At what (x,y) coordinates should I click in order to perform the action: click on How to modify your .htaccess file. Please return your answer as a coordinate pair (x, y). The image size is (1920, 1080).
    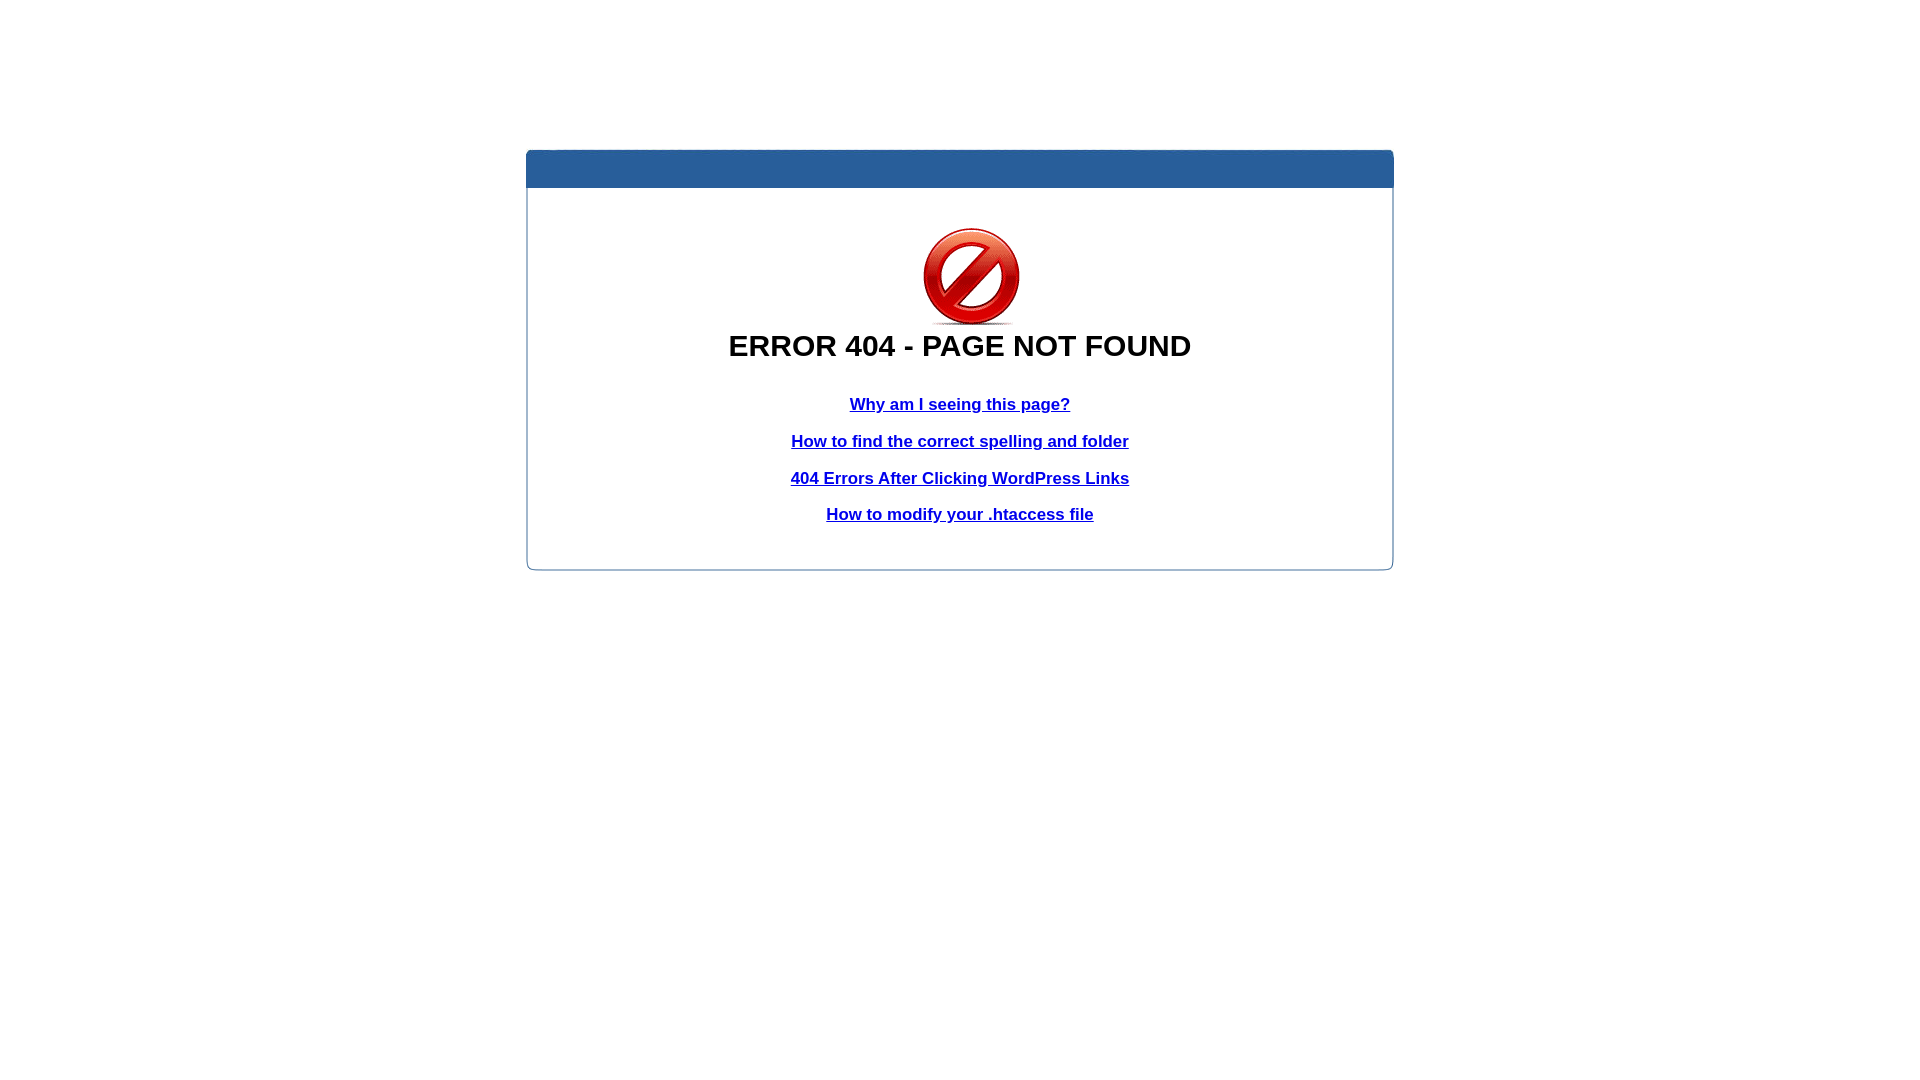
    Looking at the image, I should click on (960, 514).